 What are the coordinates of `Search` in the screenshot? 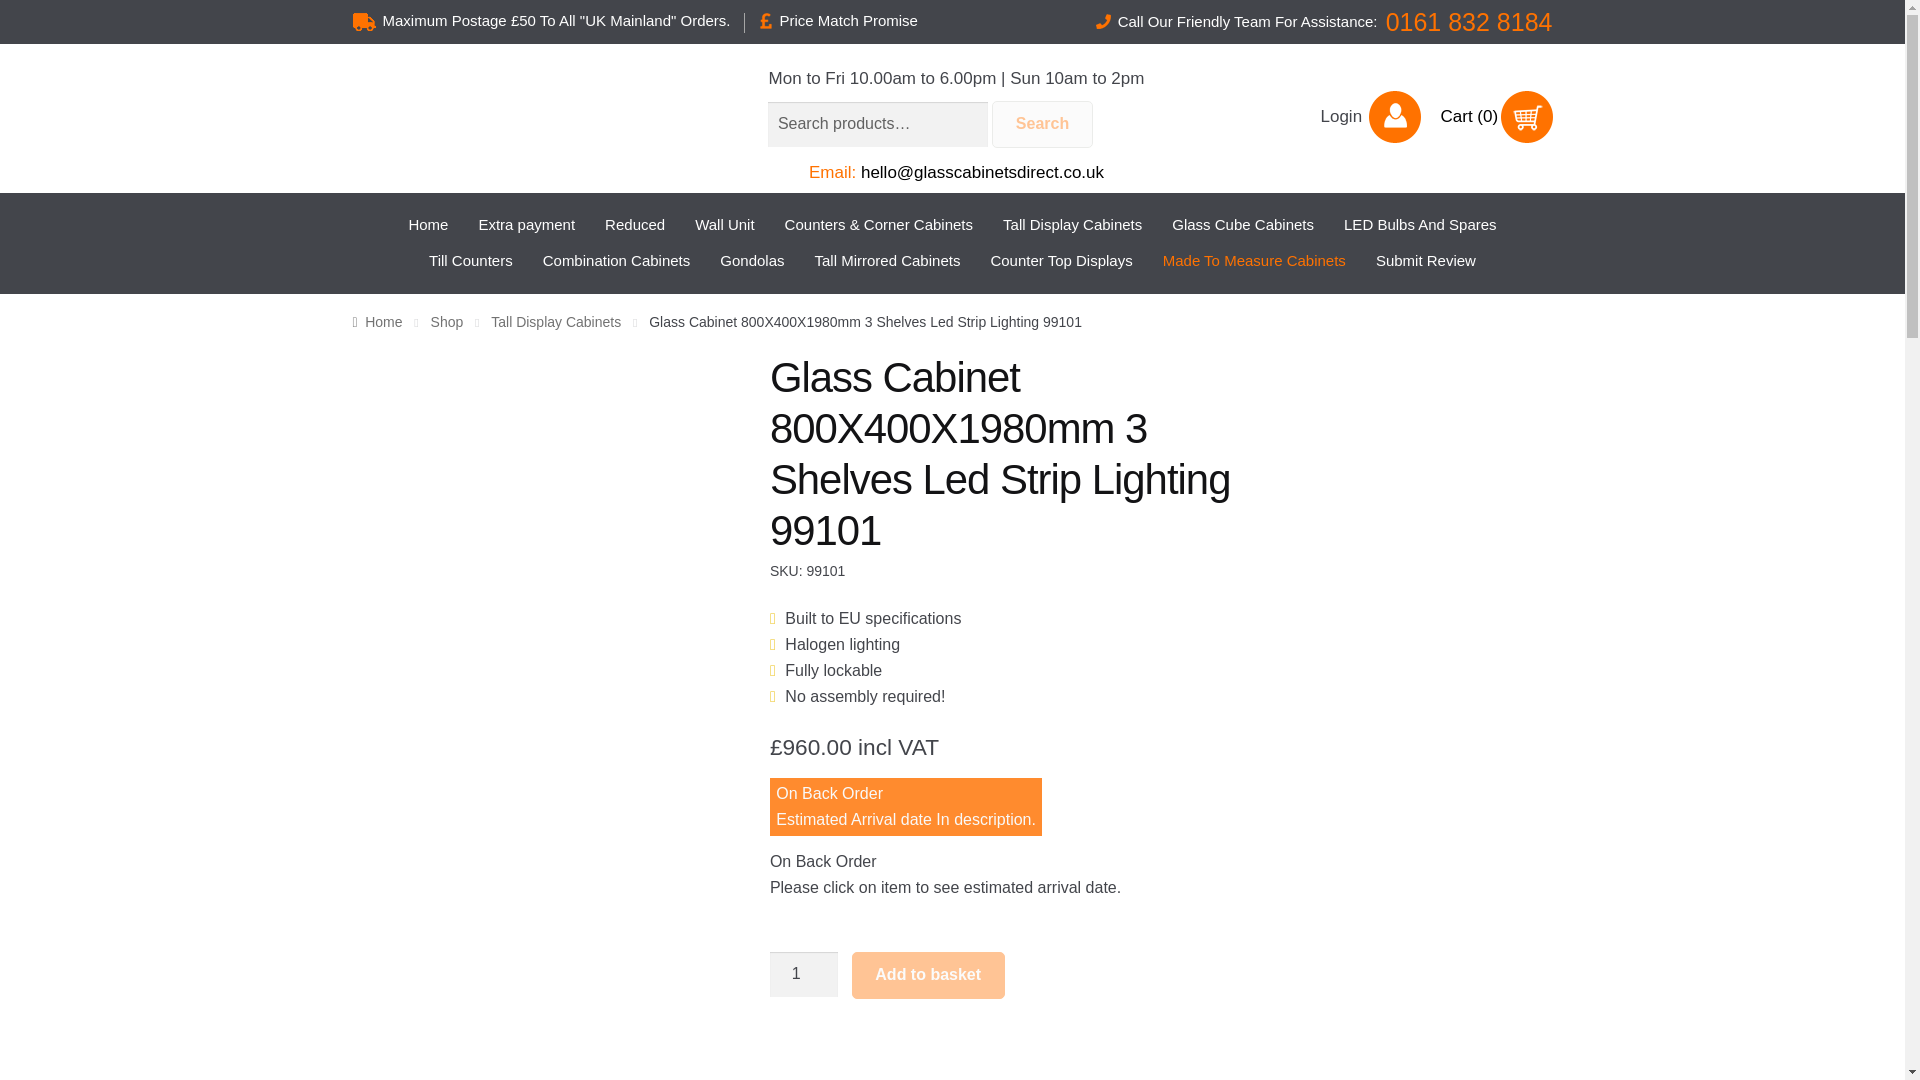 It's located at (1042, 124).